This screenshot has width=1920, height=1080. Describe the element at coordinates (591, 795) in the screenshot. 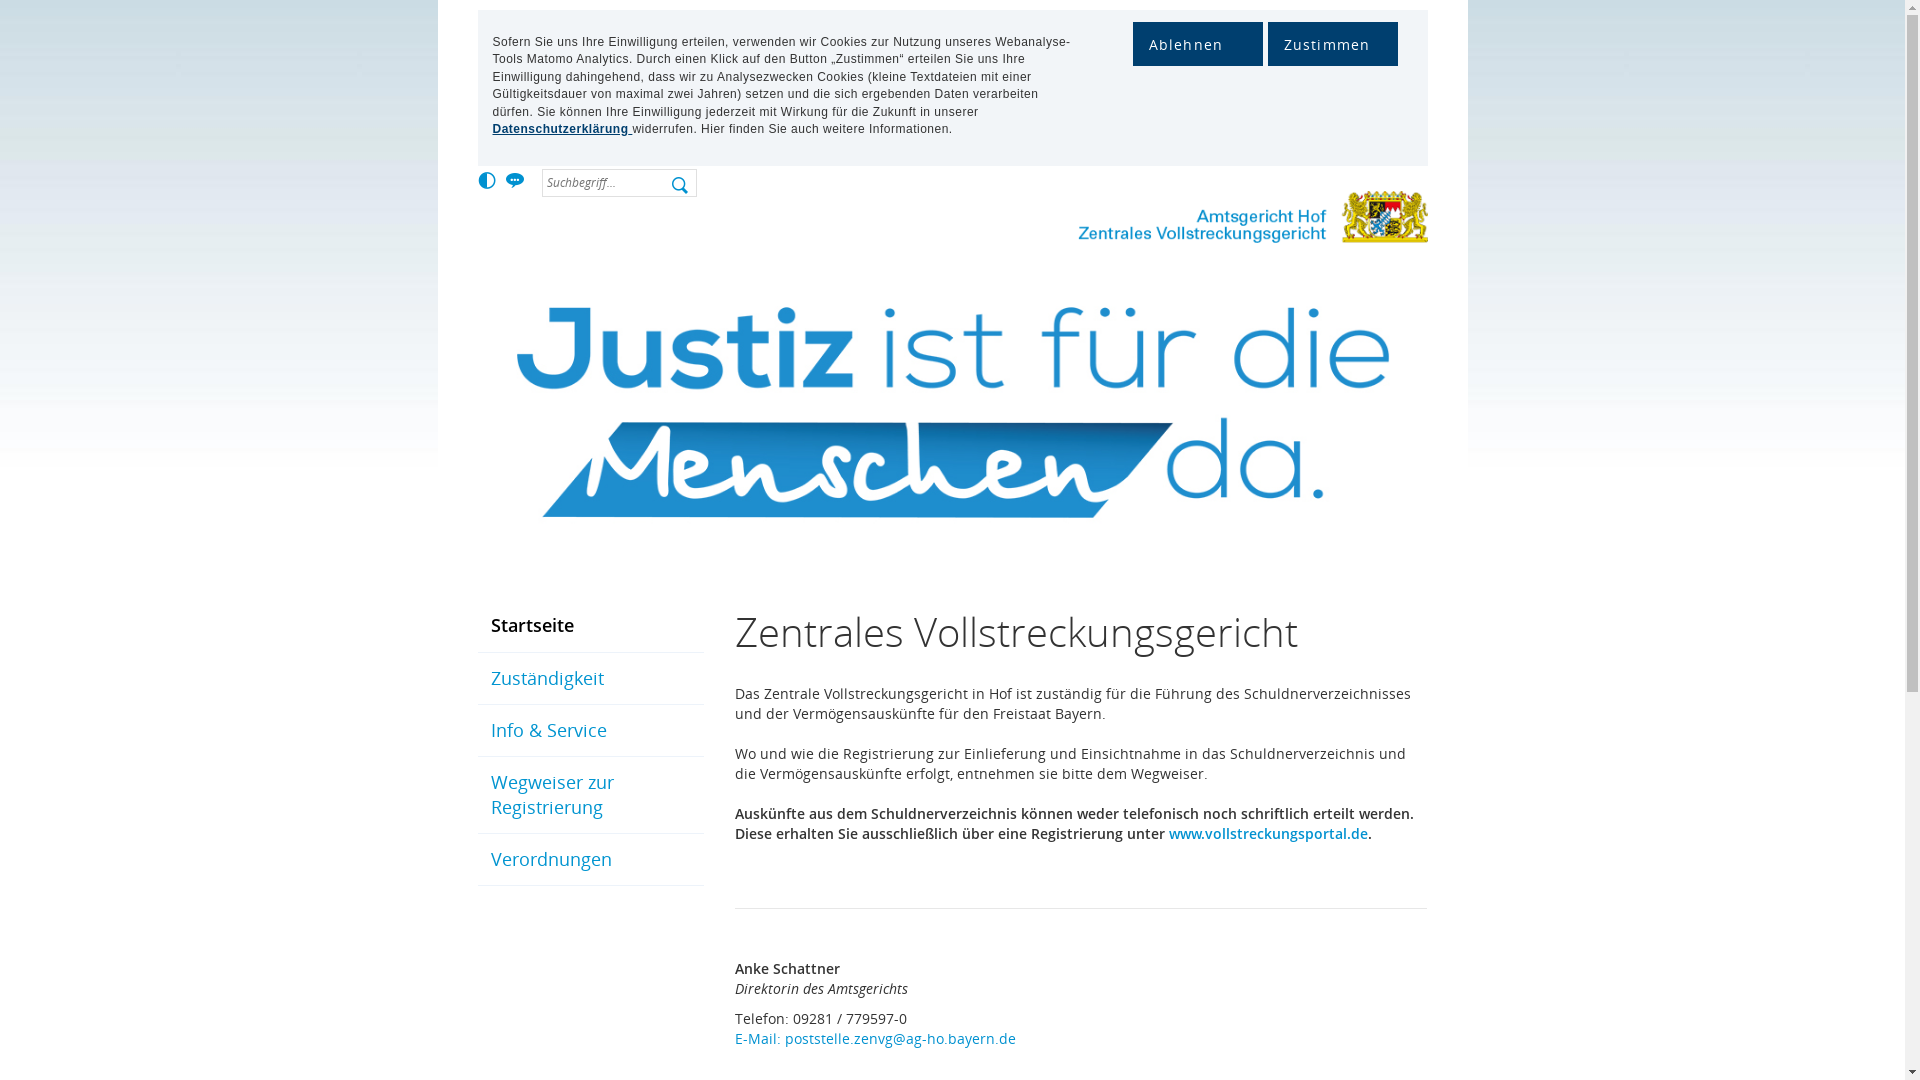

I see `Wegweiser zur Registrierung` at that location.